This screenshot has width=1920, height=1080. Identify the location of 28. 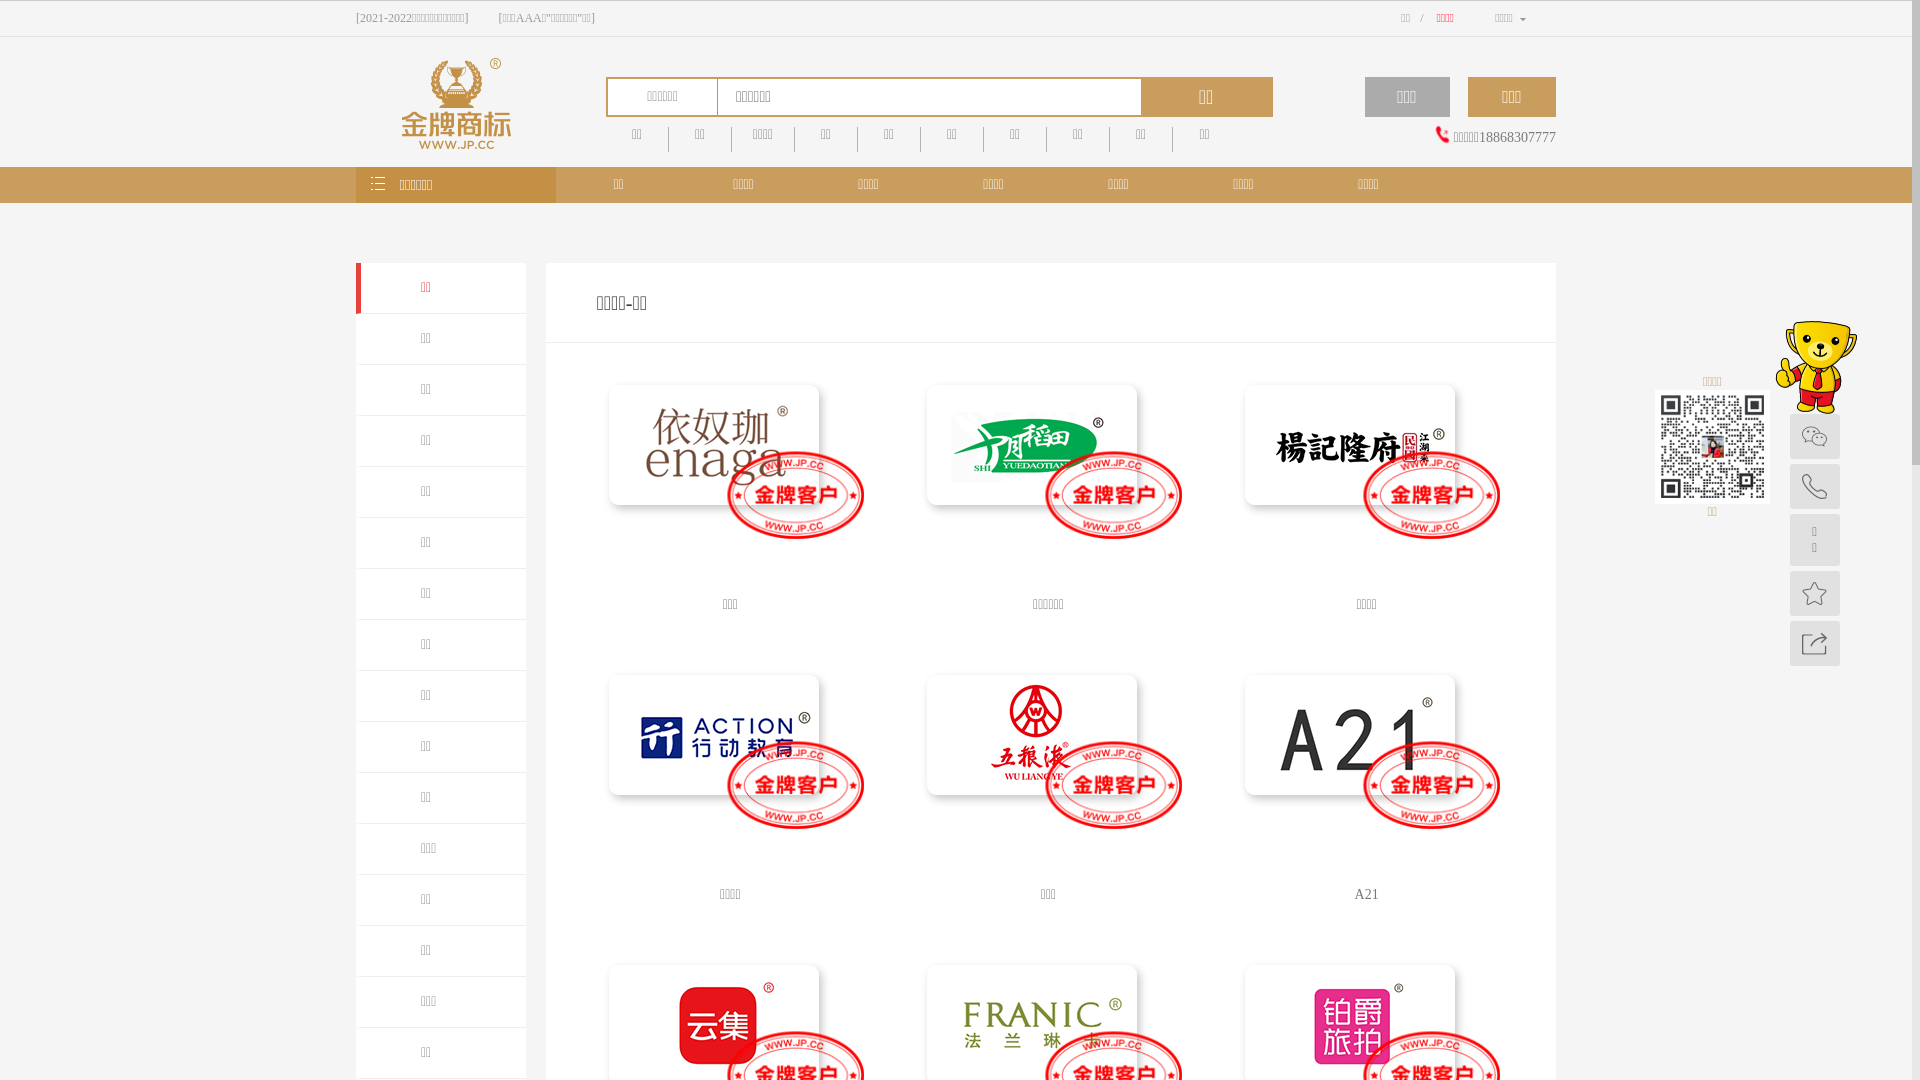
(982, 243).